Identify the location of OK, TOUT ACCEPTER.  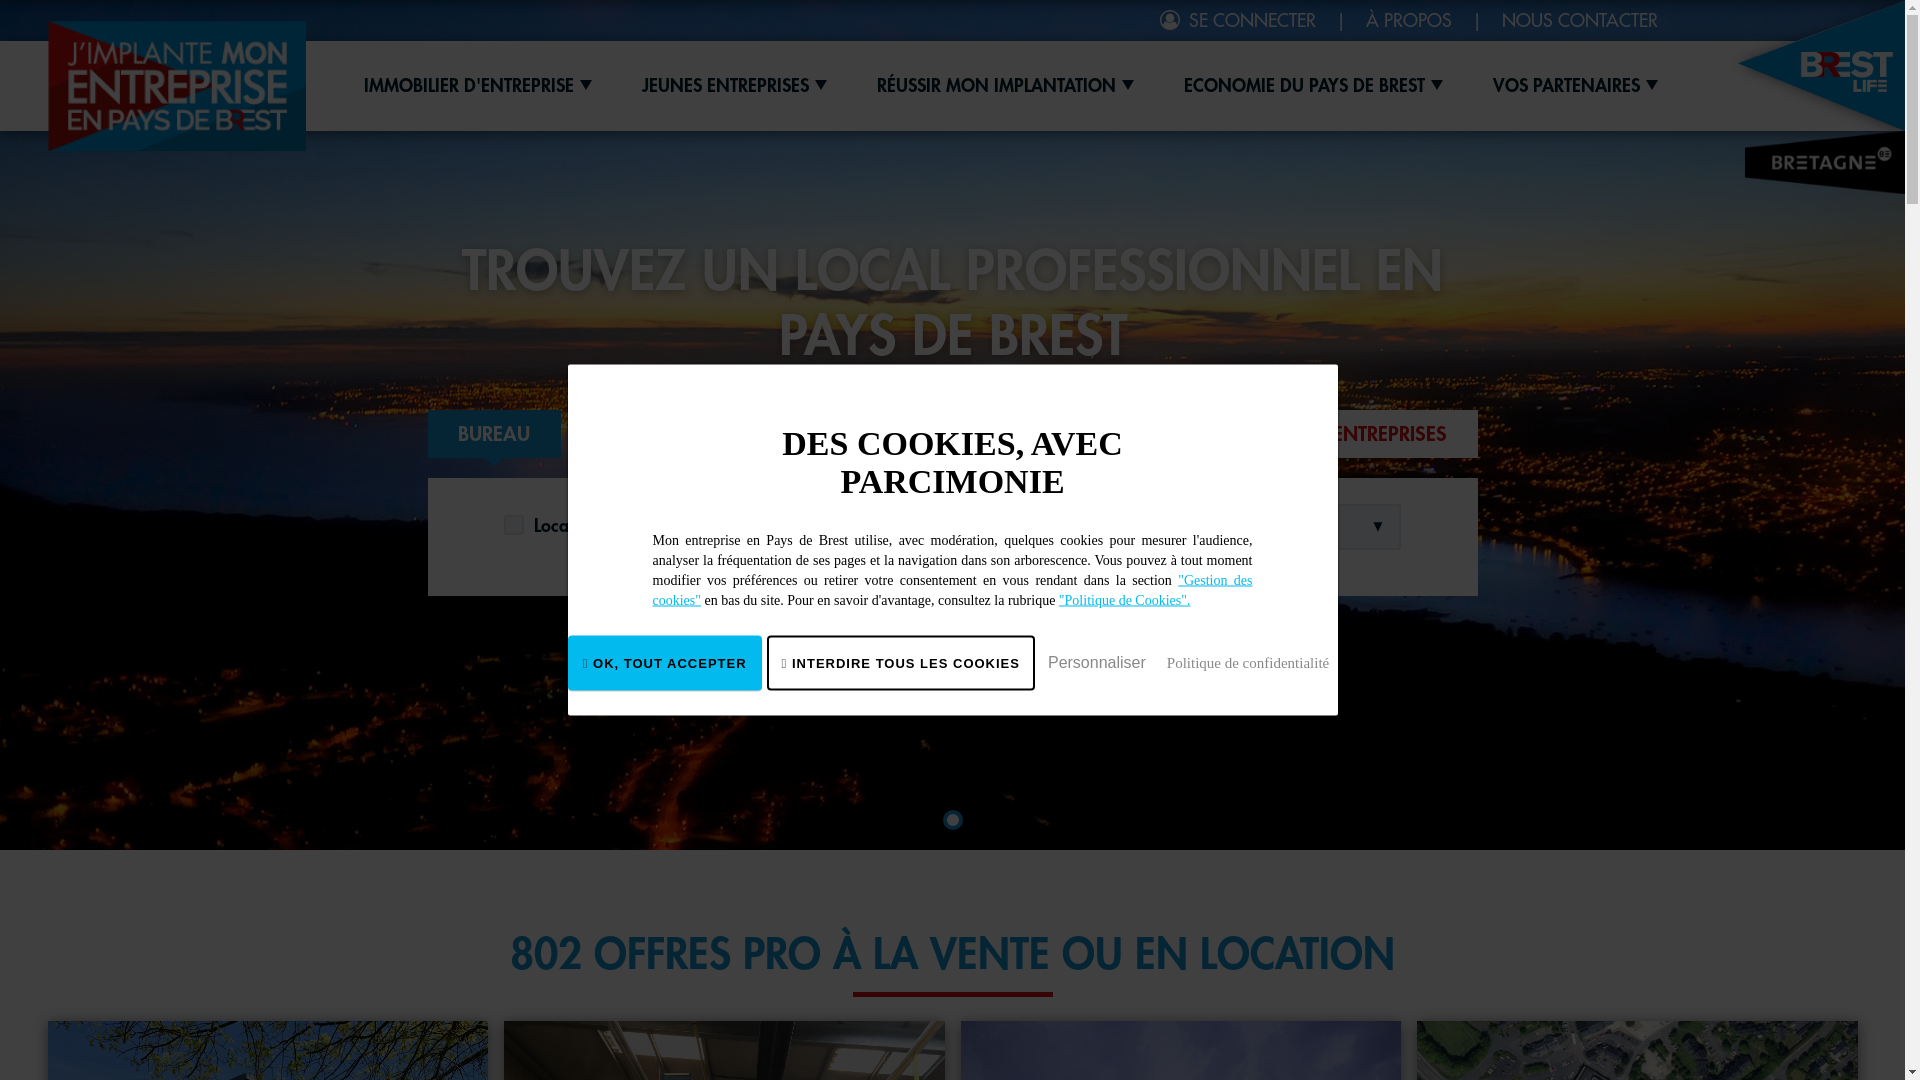
(665, 664).